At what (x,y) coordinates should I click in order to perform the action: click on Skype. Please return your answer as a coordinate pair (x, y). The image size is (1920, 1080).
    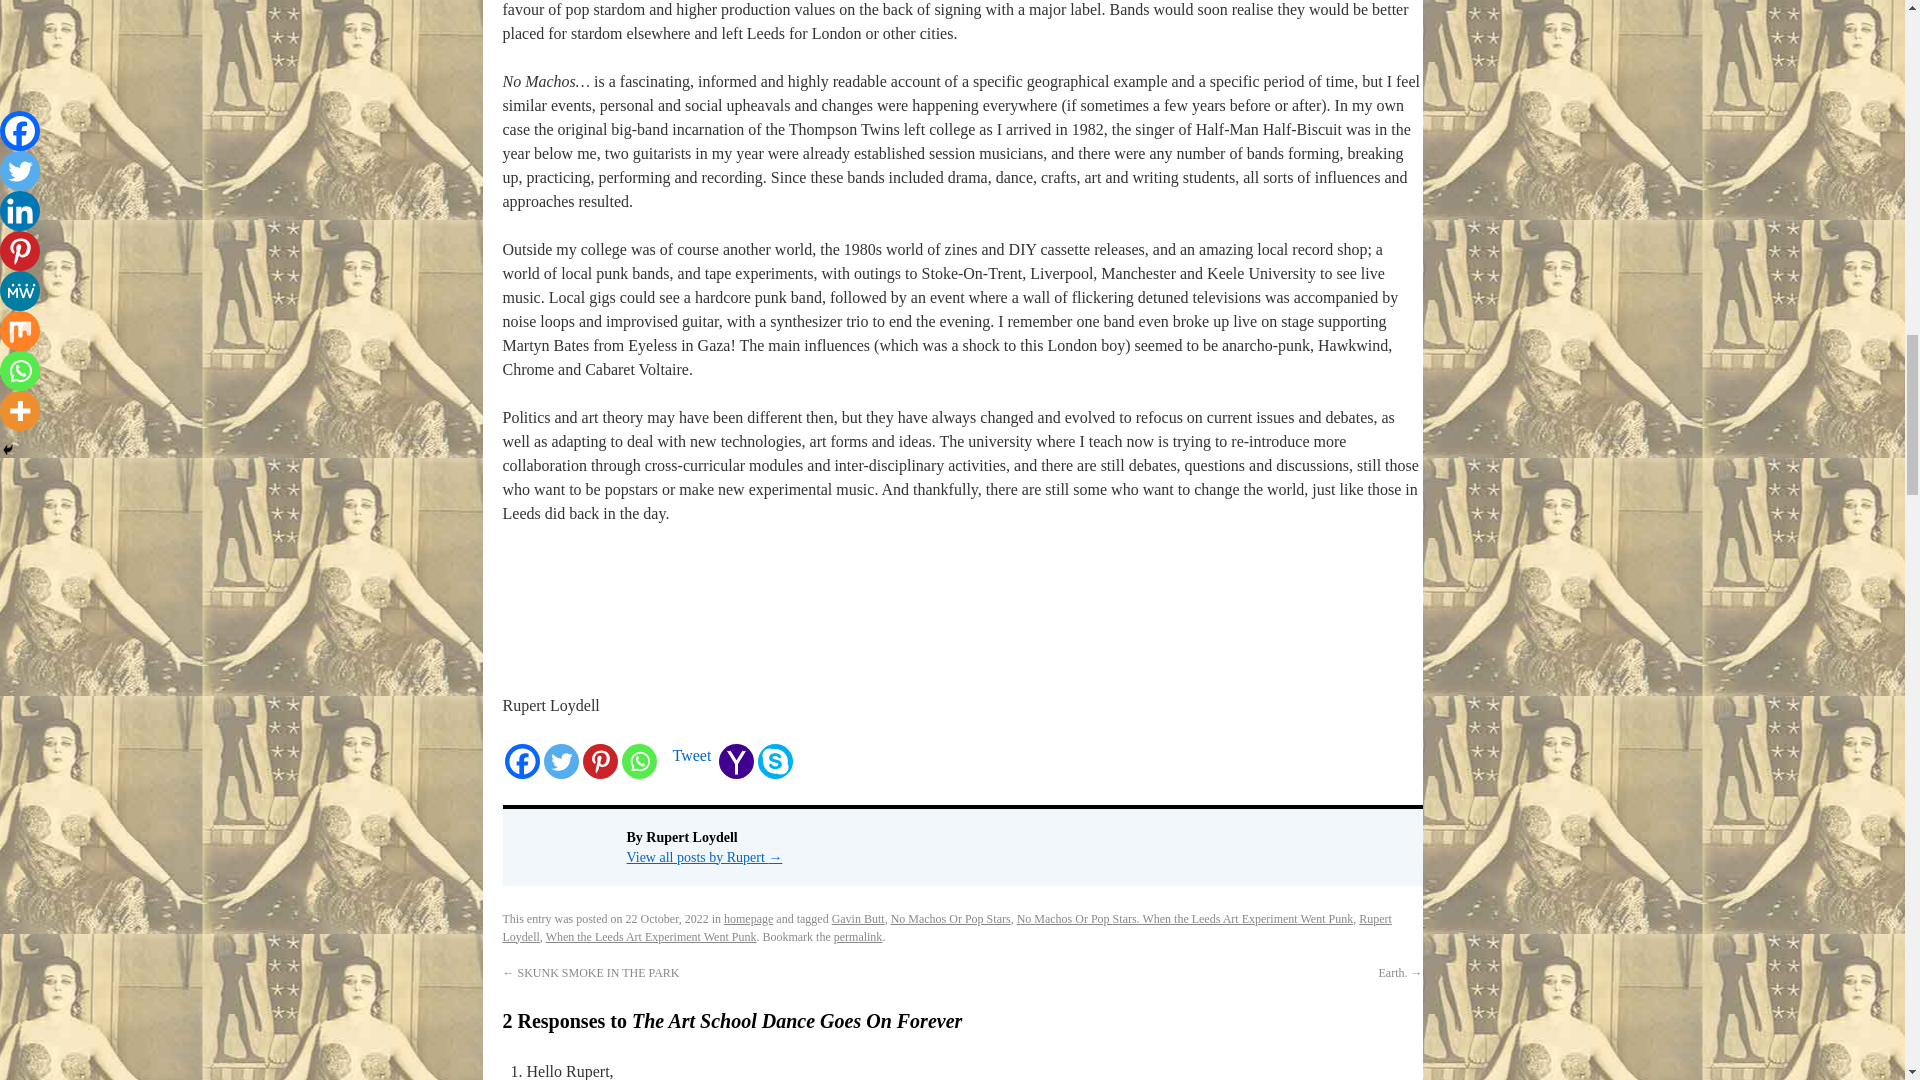
    Looking at the image, I should click on (775, 761).